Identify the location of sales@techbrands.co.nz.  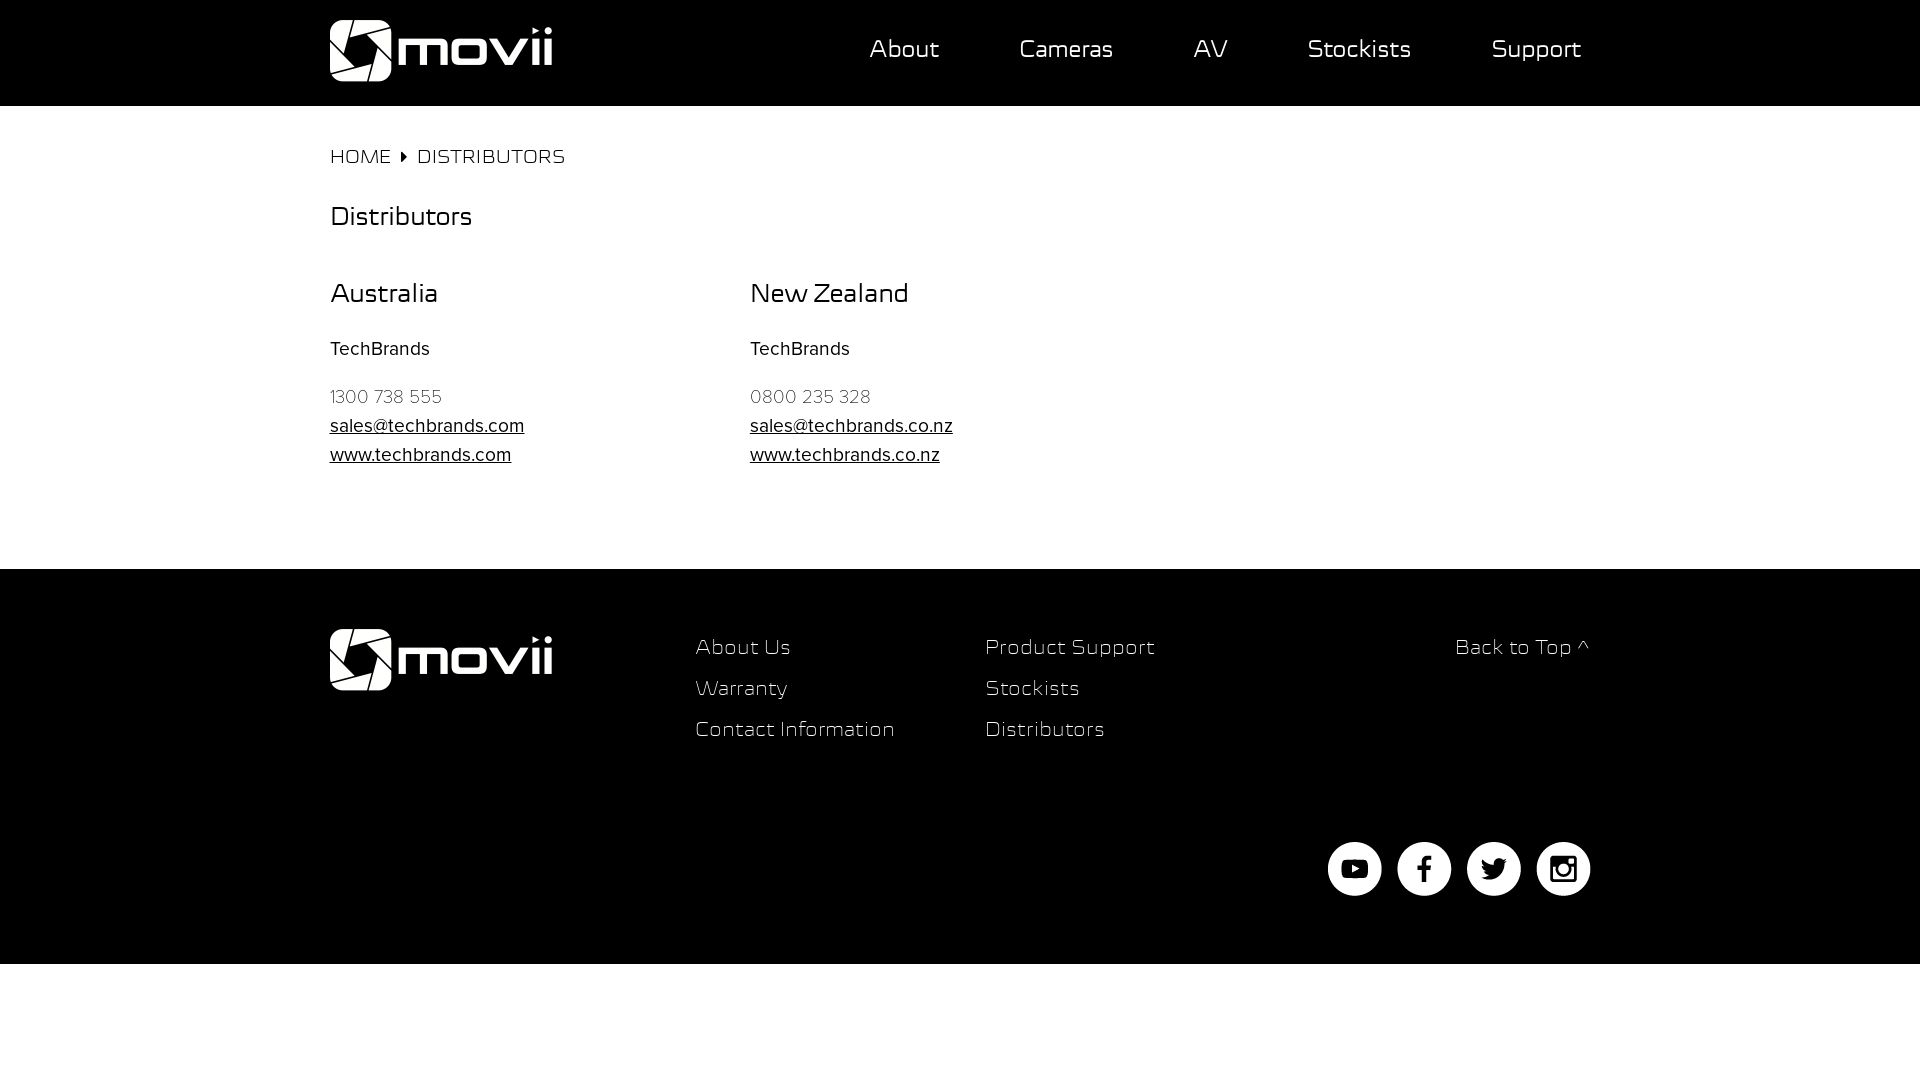
(852, 426).